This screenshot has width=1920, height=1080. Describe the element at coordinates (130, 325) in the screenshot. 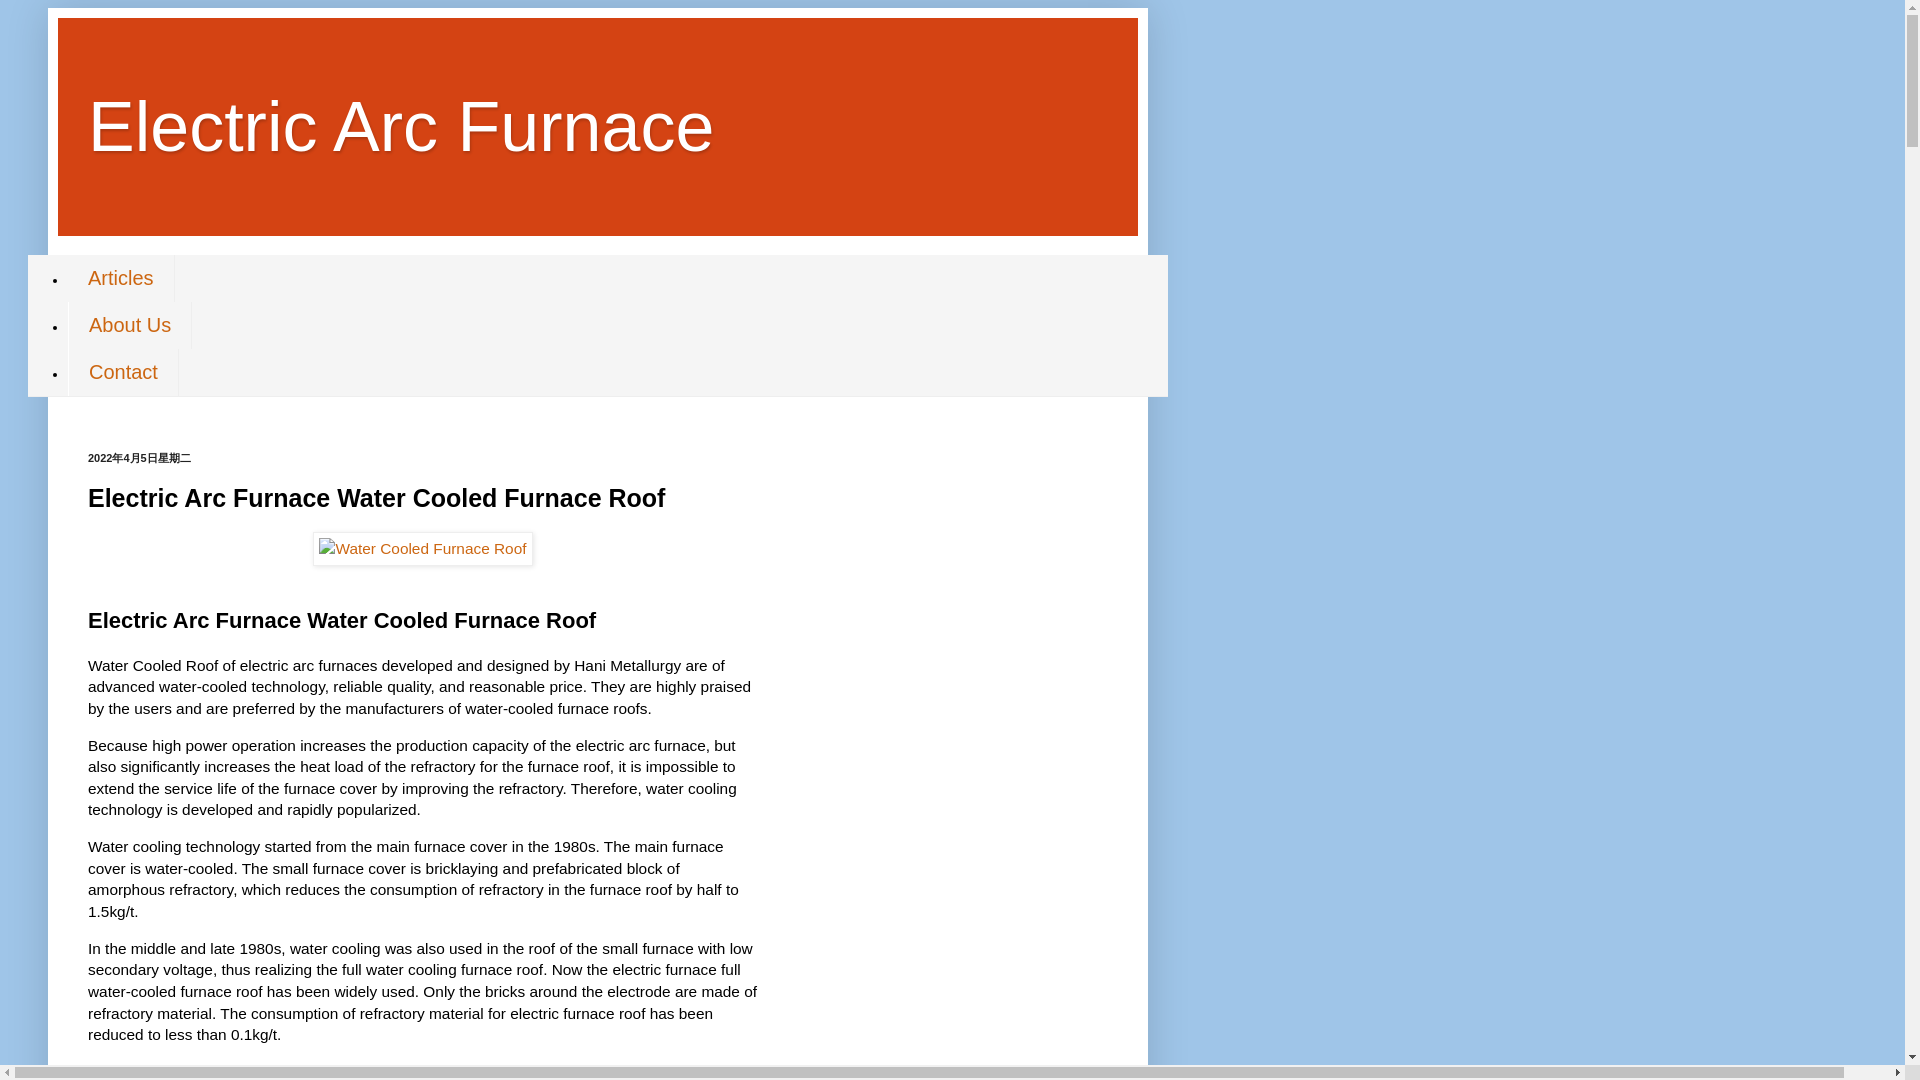

I see `About Us` at that location.